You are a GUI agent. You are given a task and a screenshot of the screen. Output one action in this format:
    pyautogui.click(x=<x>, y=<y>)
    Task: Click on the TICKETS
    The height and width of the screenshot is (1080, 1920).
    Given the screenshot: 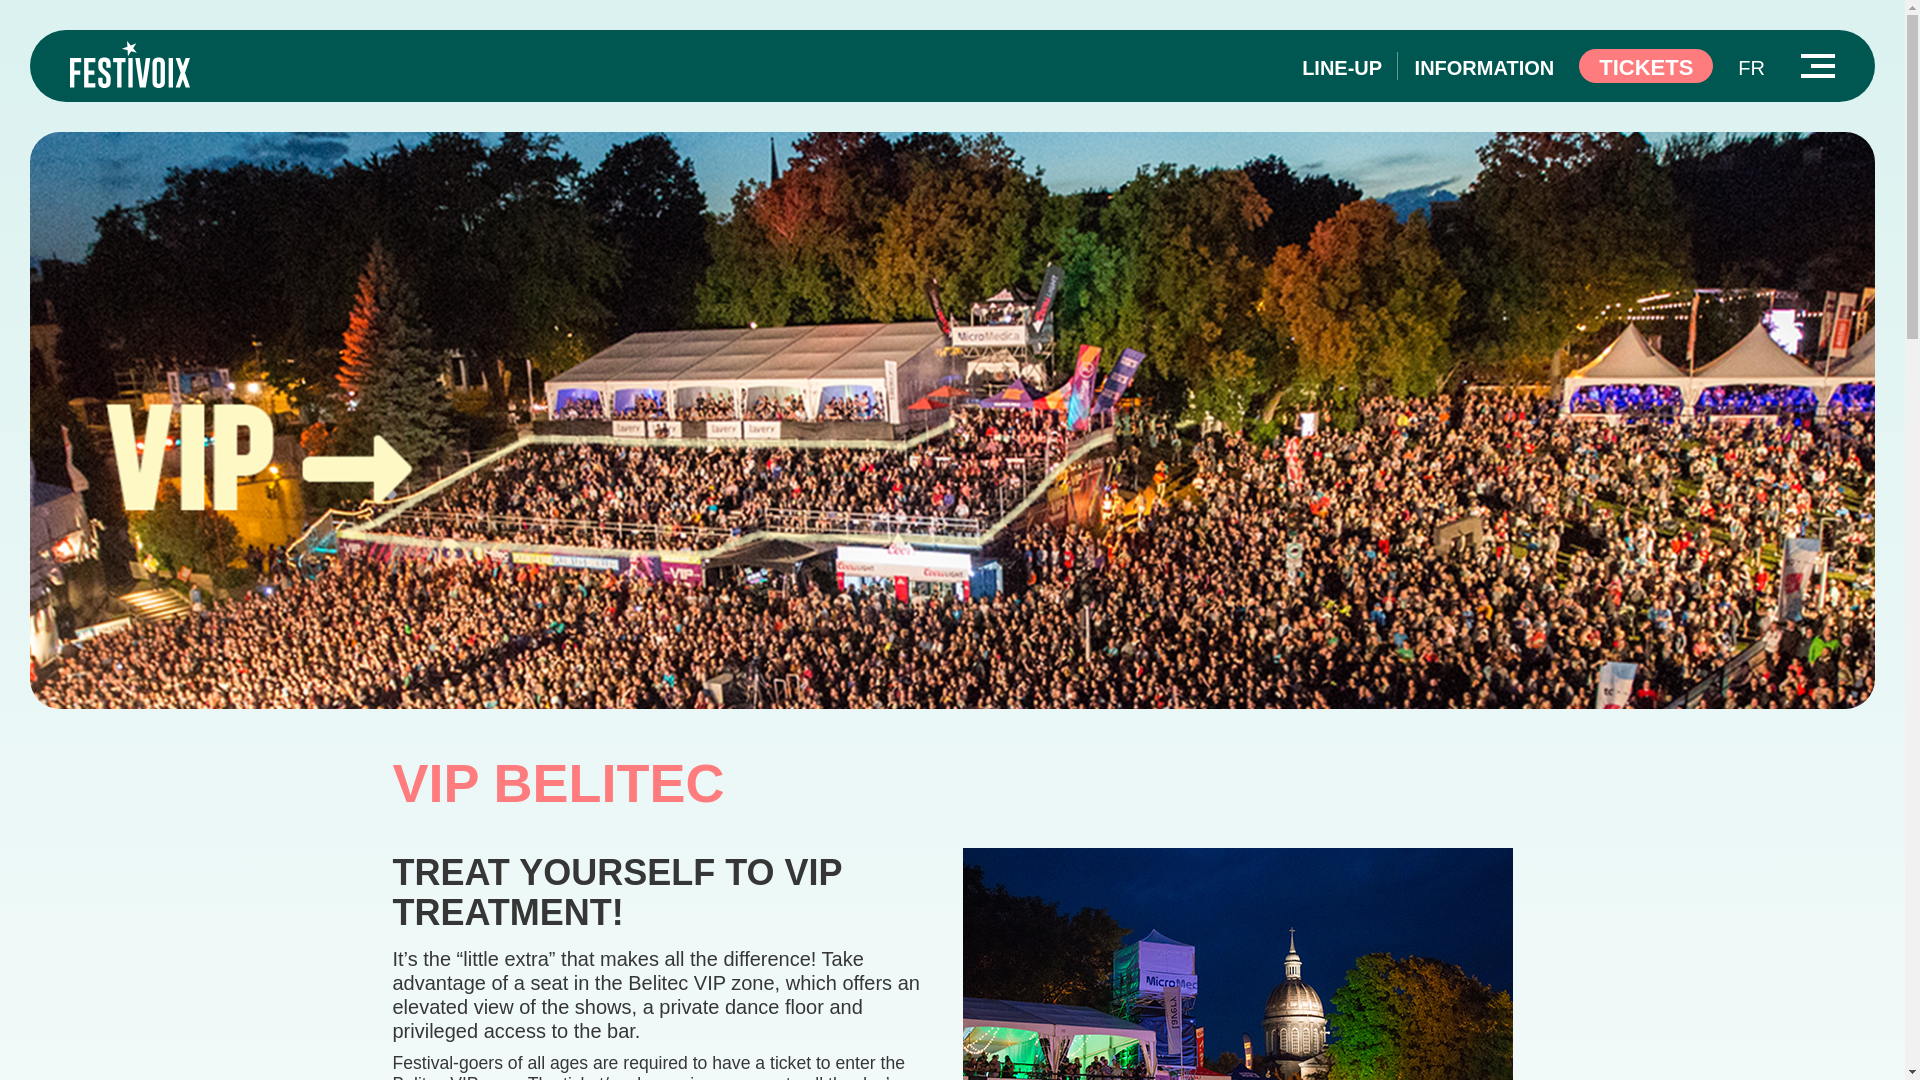 What is the action you would take?
    pyautogui.click(x=1645, y=66)
    